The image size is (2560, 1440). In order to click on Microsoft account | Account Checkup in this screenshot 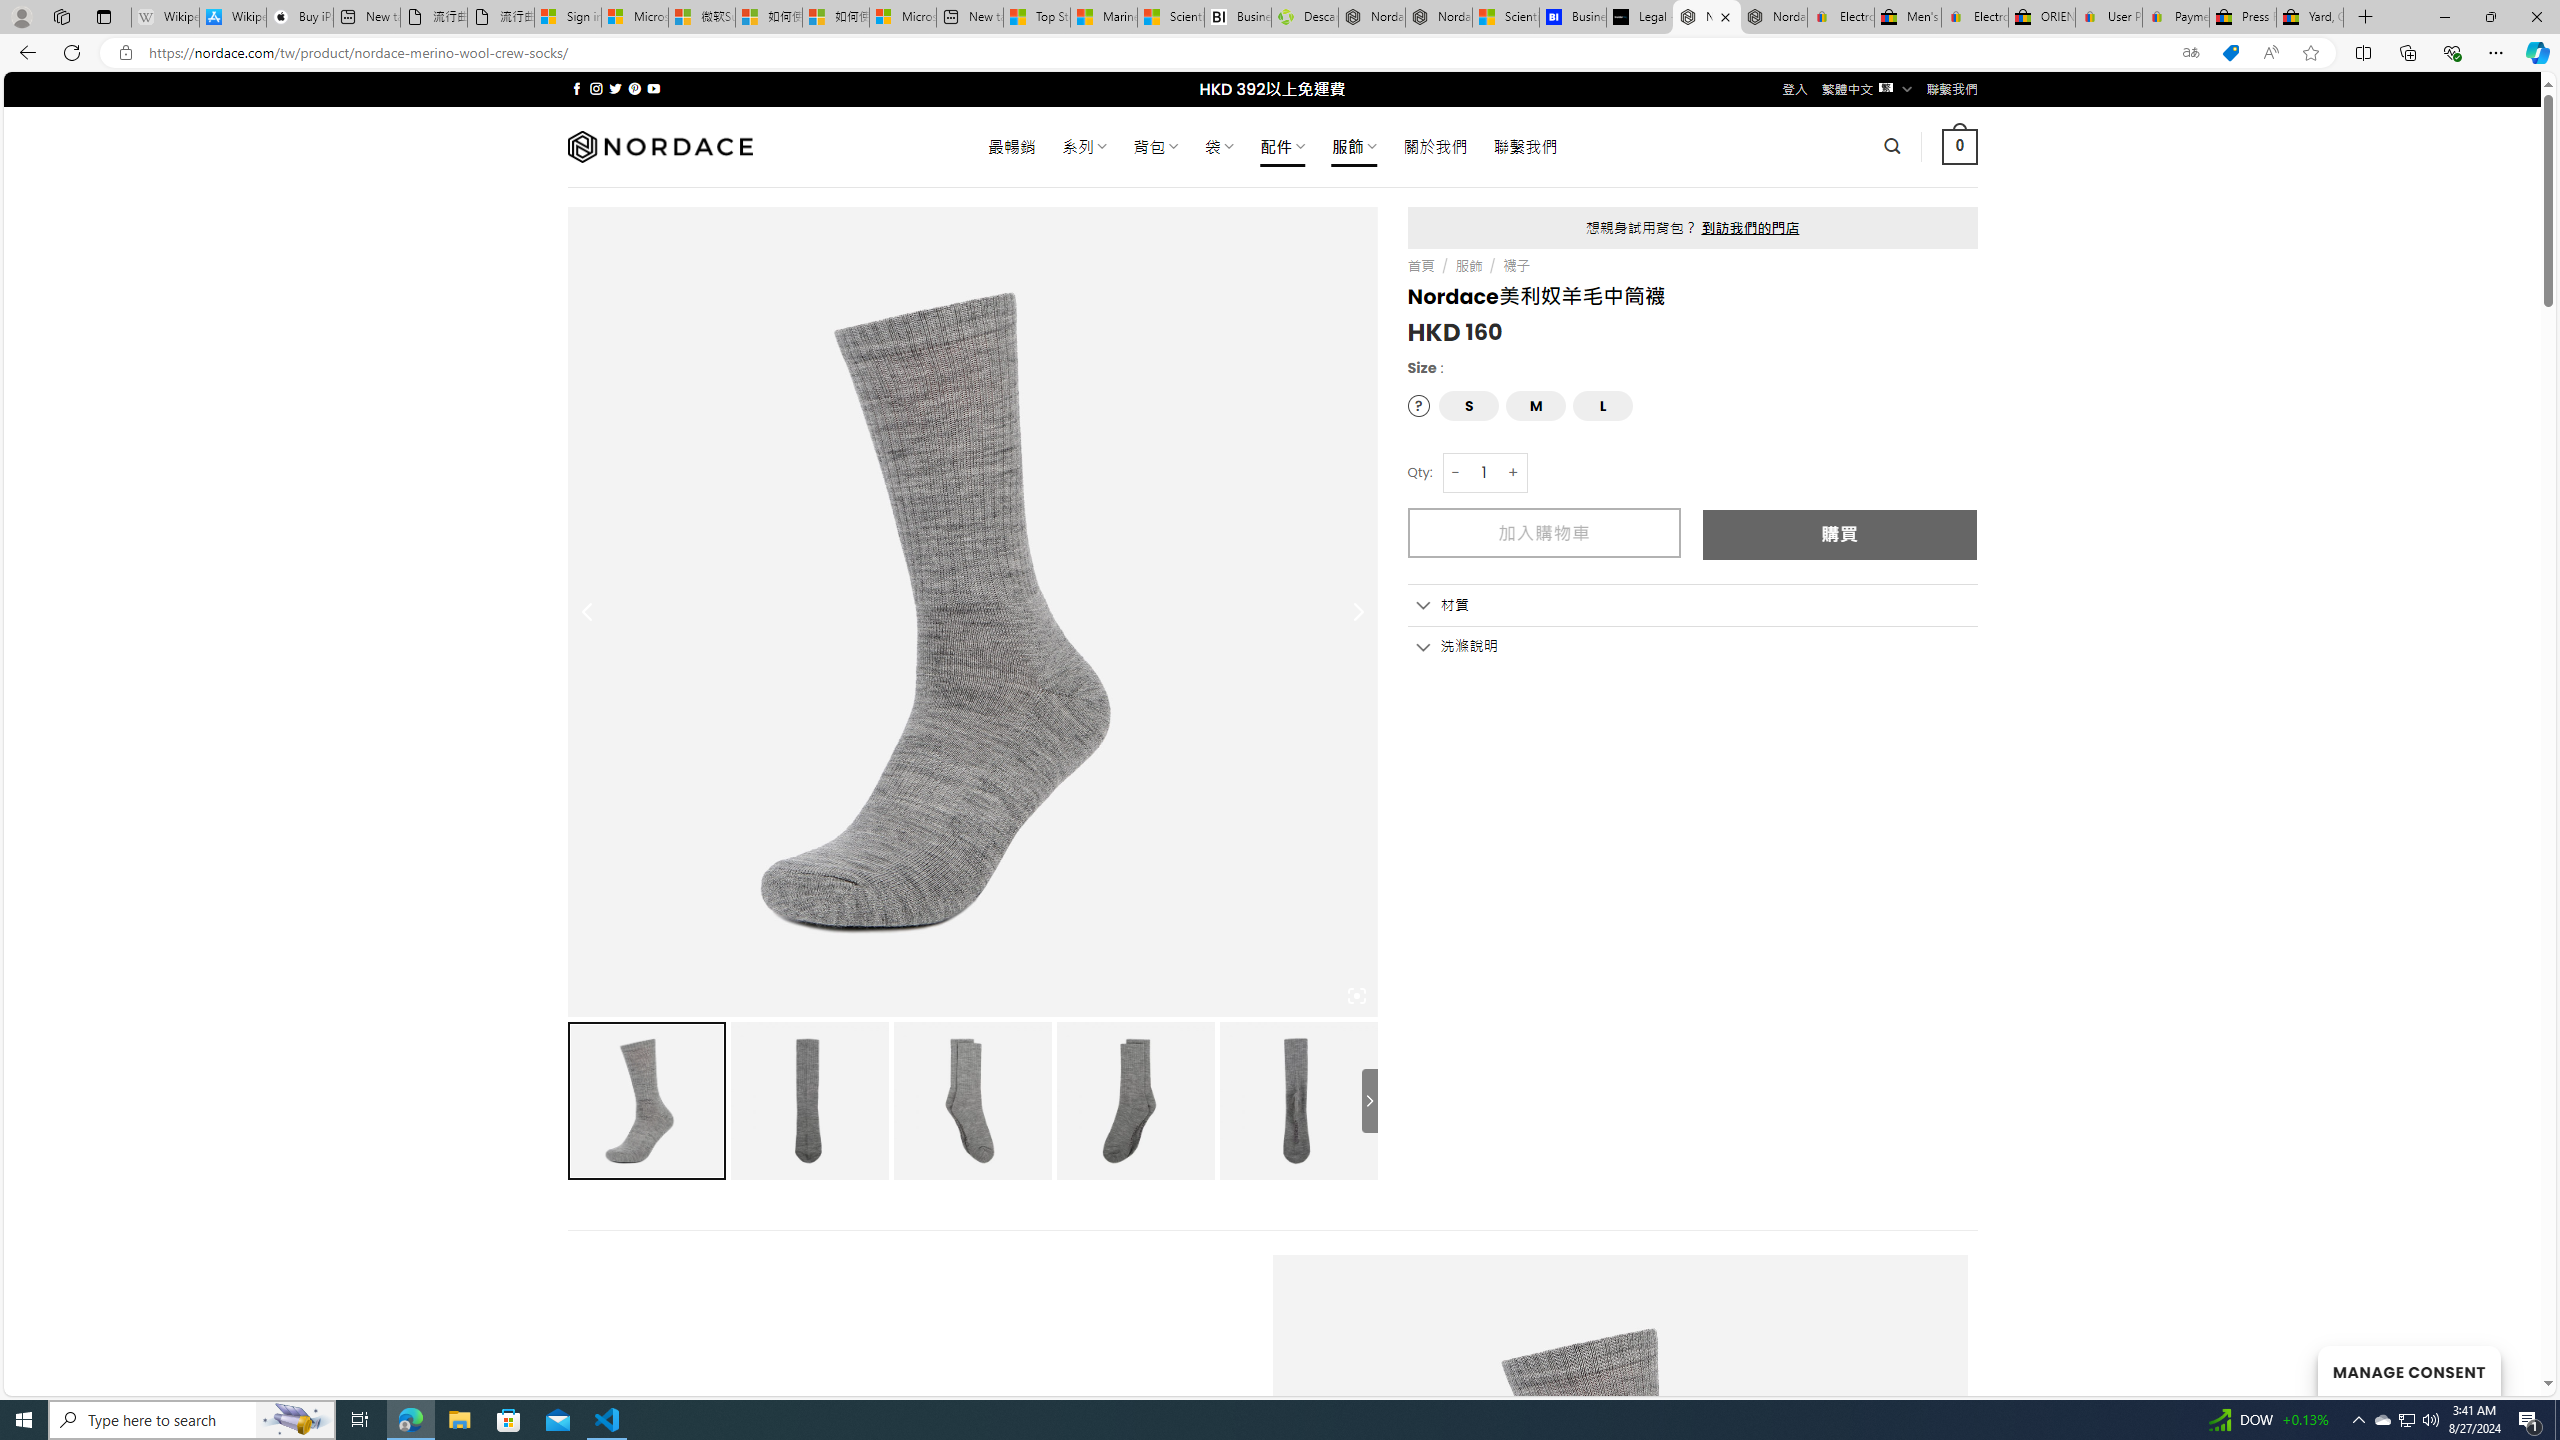, I will do `click(902, 17)`.